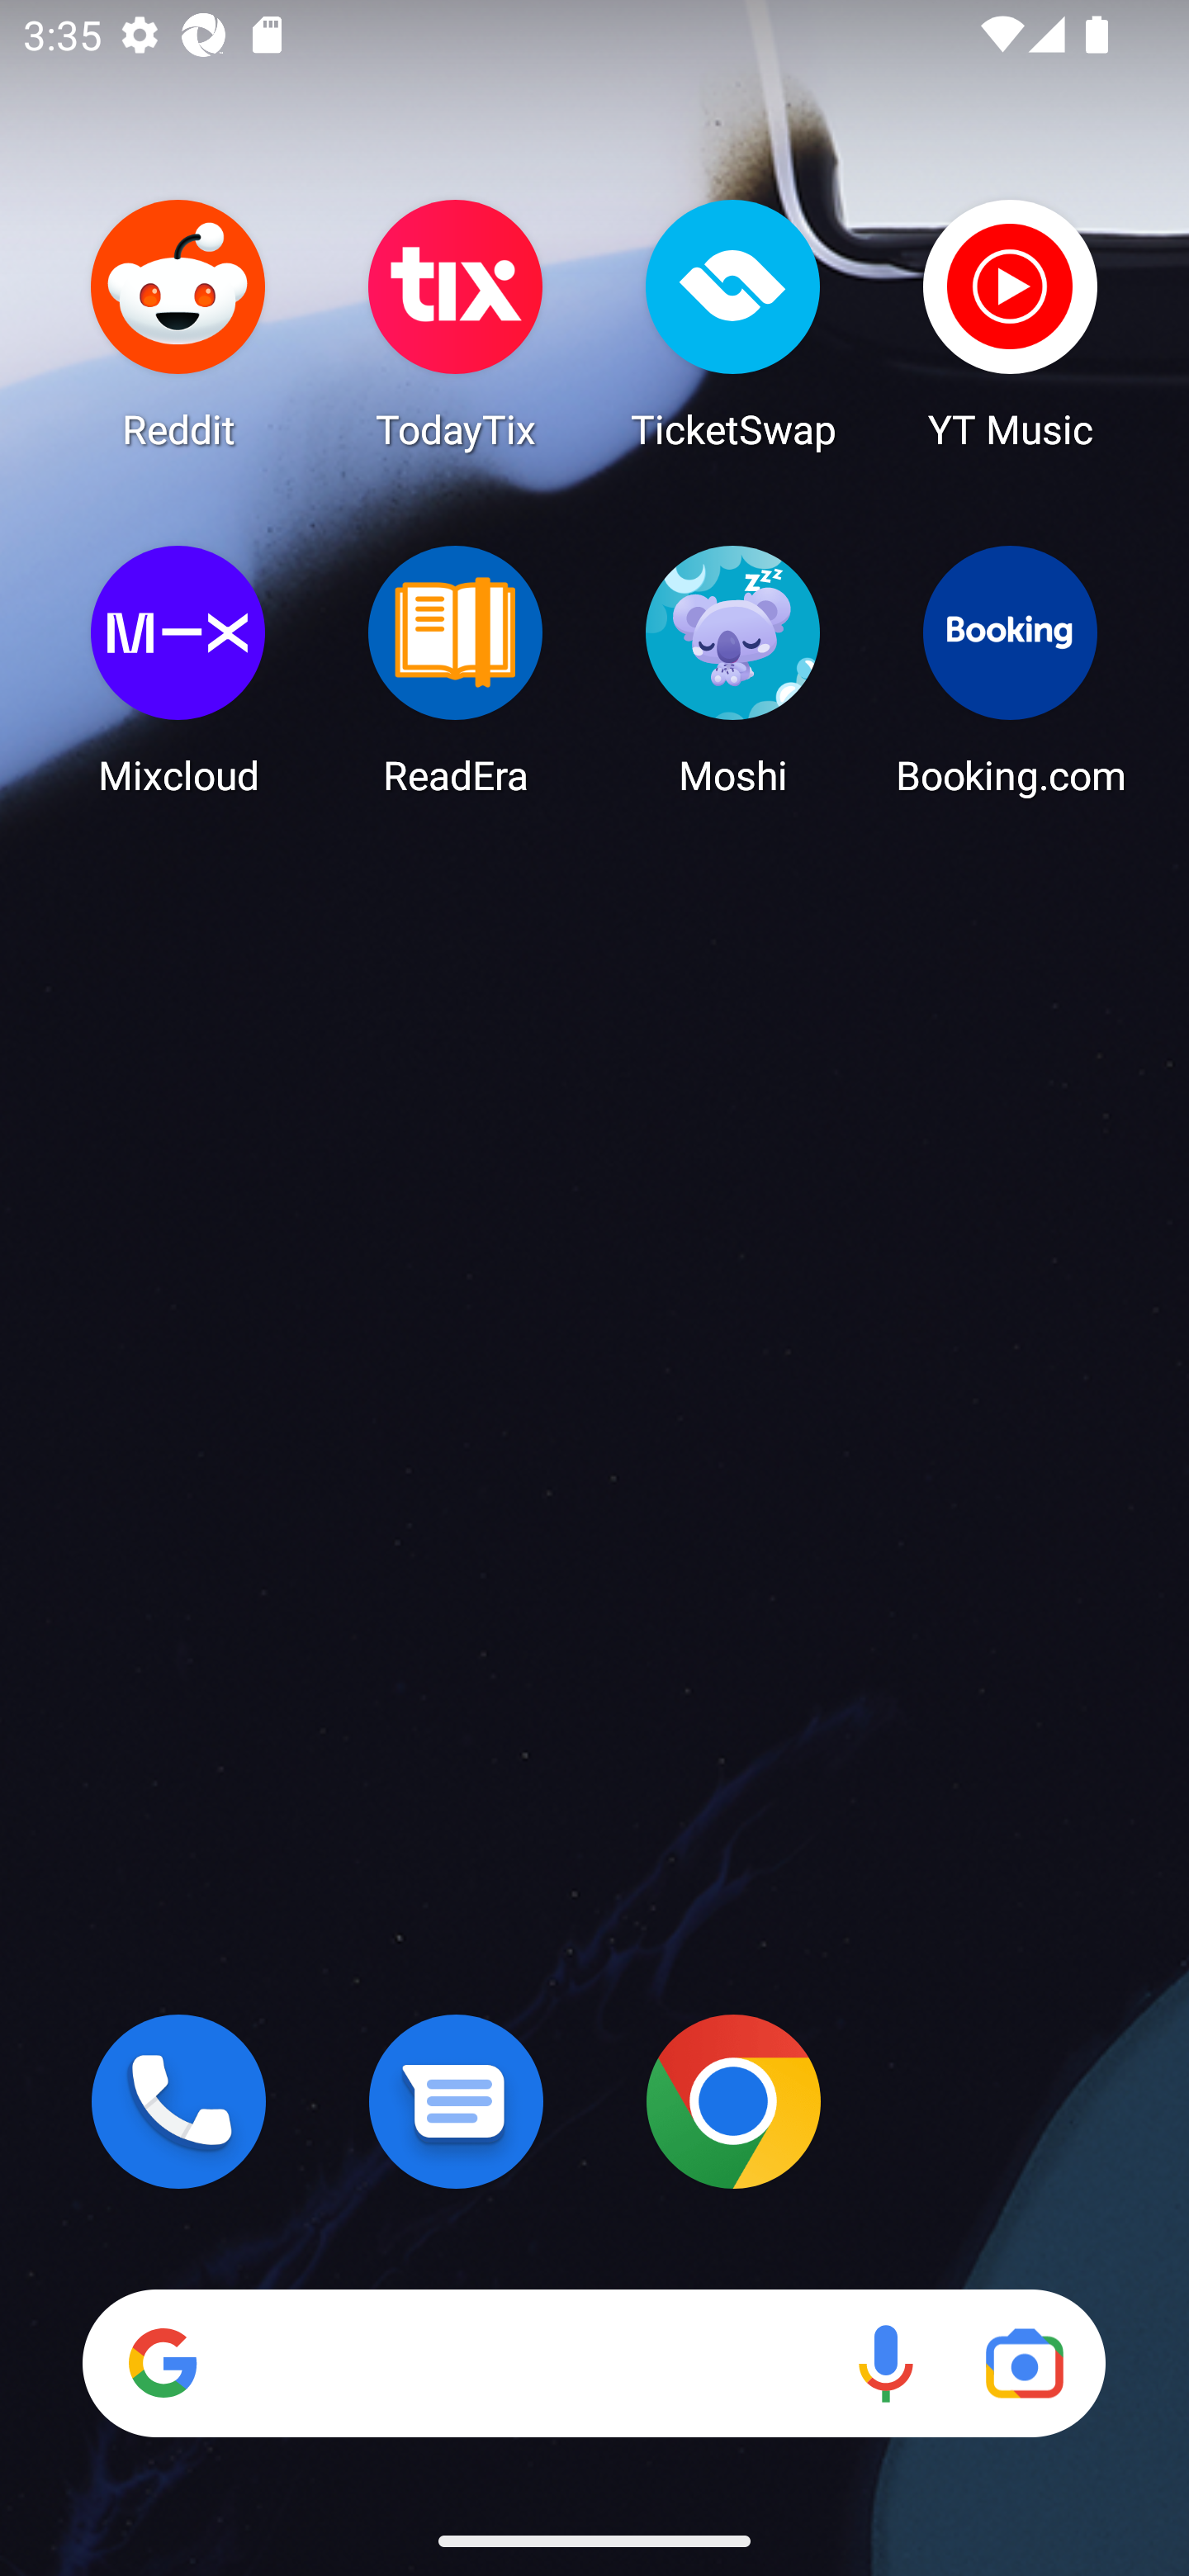 The height and width of the screenshot is (2576, 1189). What do you see at coordinates (1024, 2363) in the screenshot?
I see `Google Lens` at bounding box center [1024, 2363].